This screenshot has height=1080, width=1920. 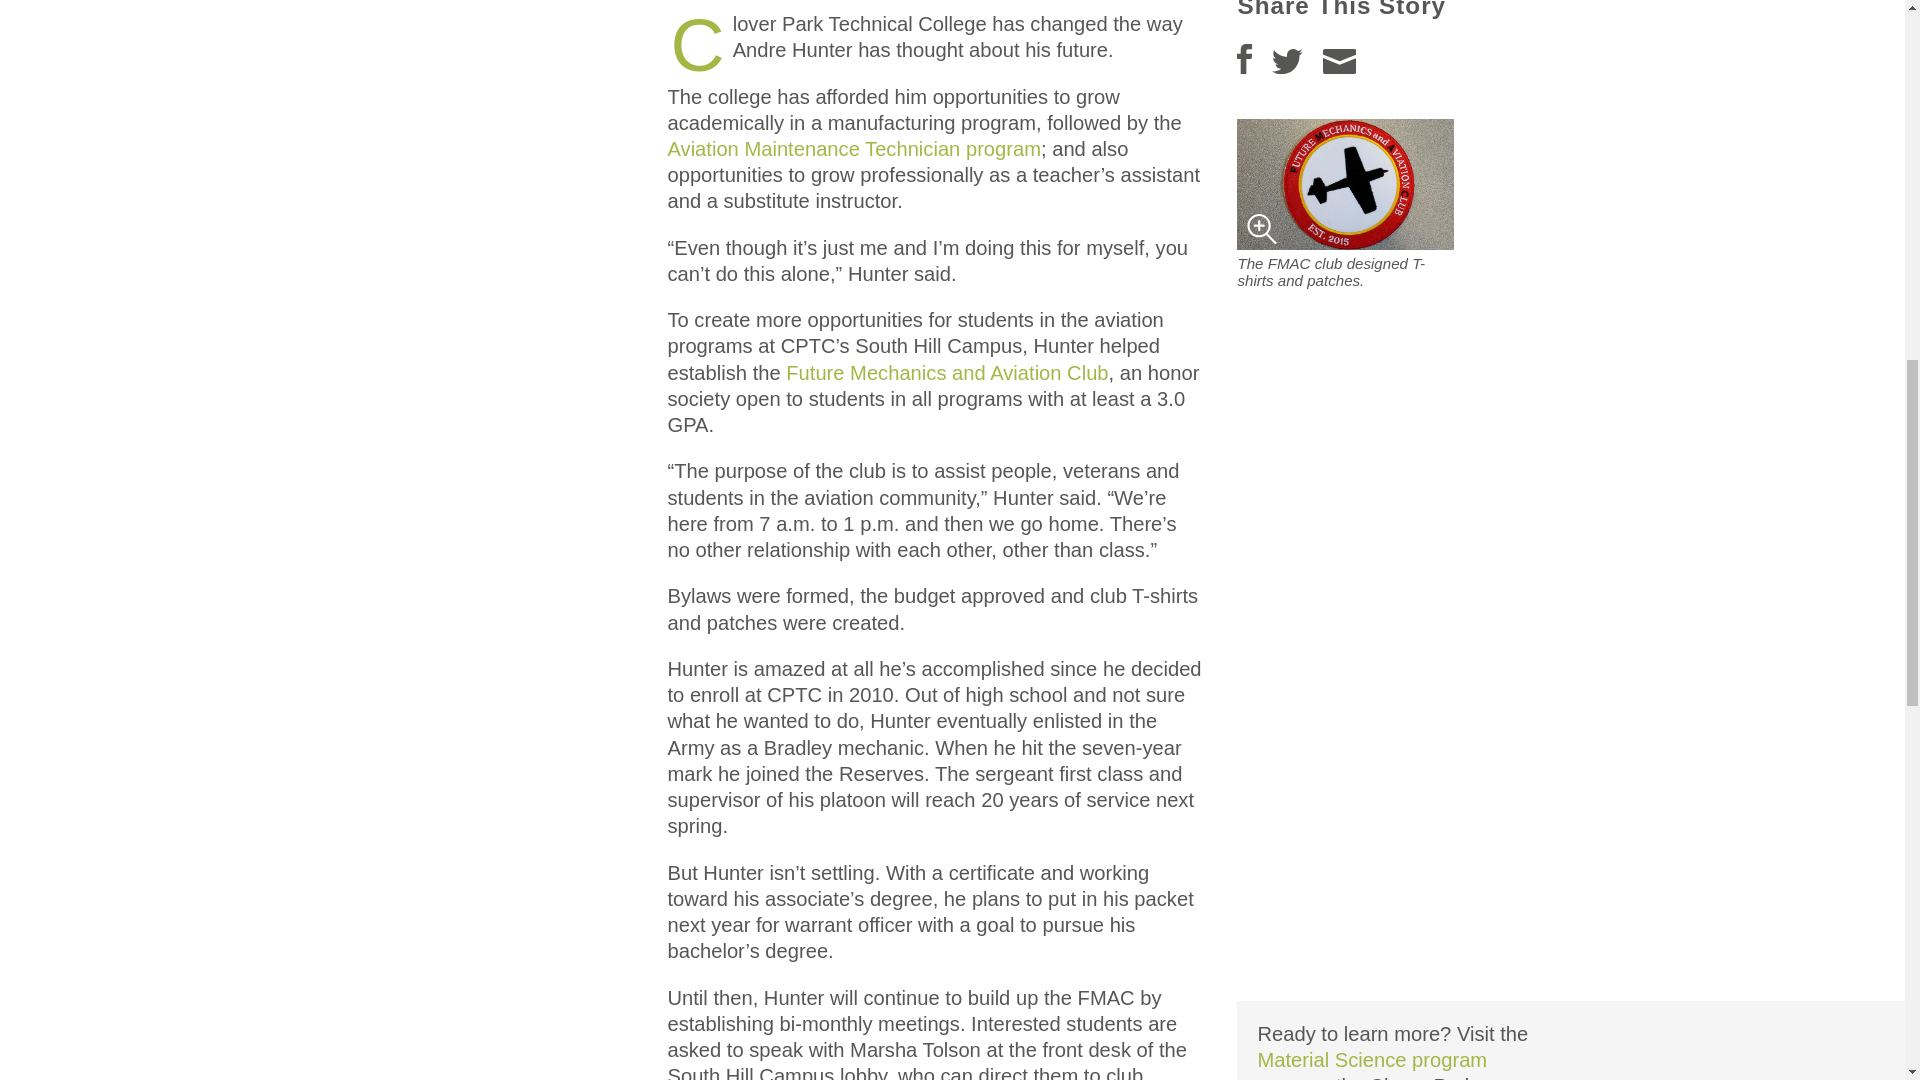 I want to click on Aviation Maintenance Technician program, so click(x=853, y=148).